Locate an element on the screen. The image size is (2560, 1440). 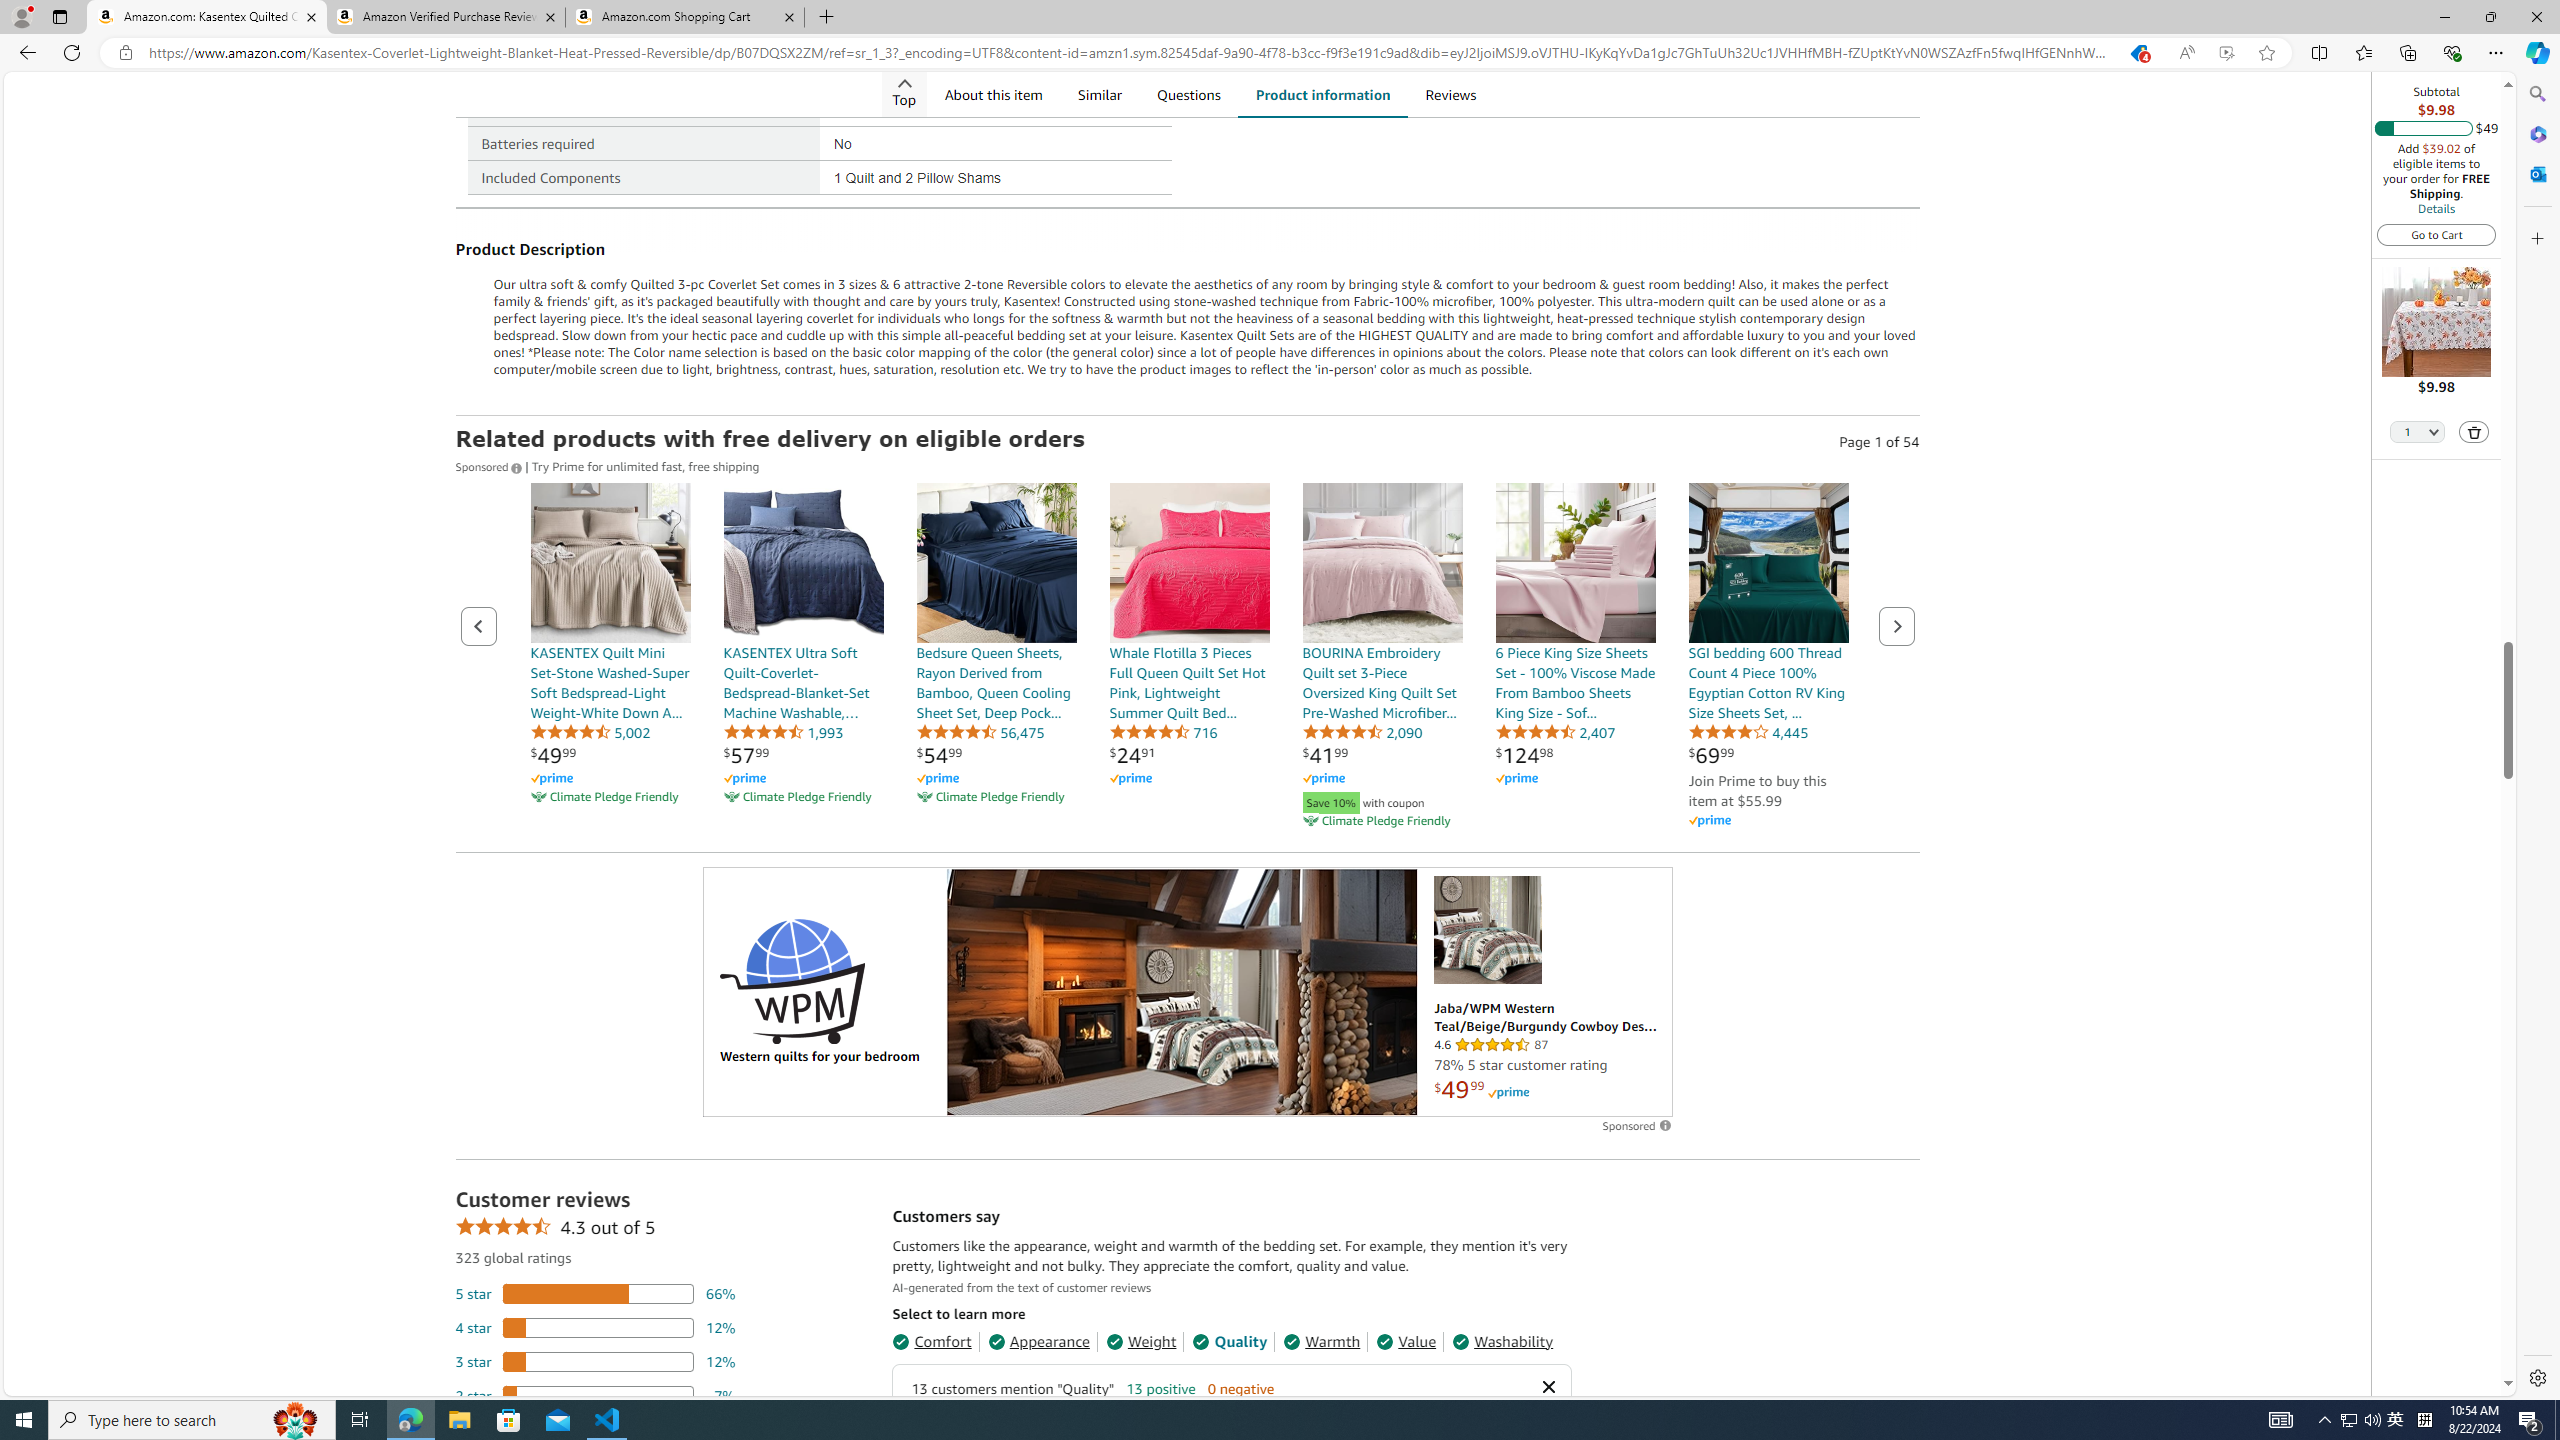
Product information is located at coordinates (1322, 94).